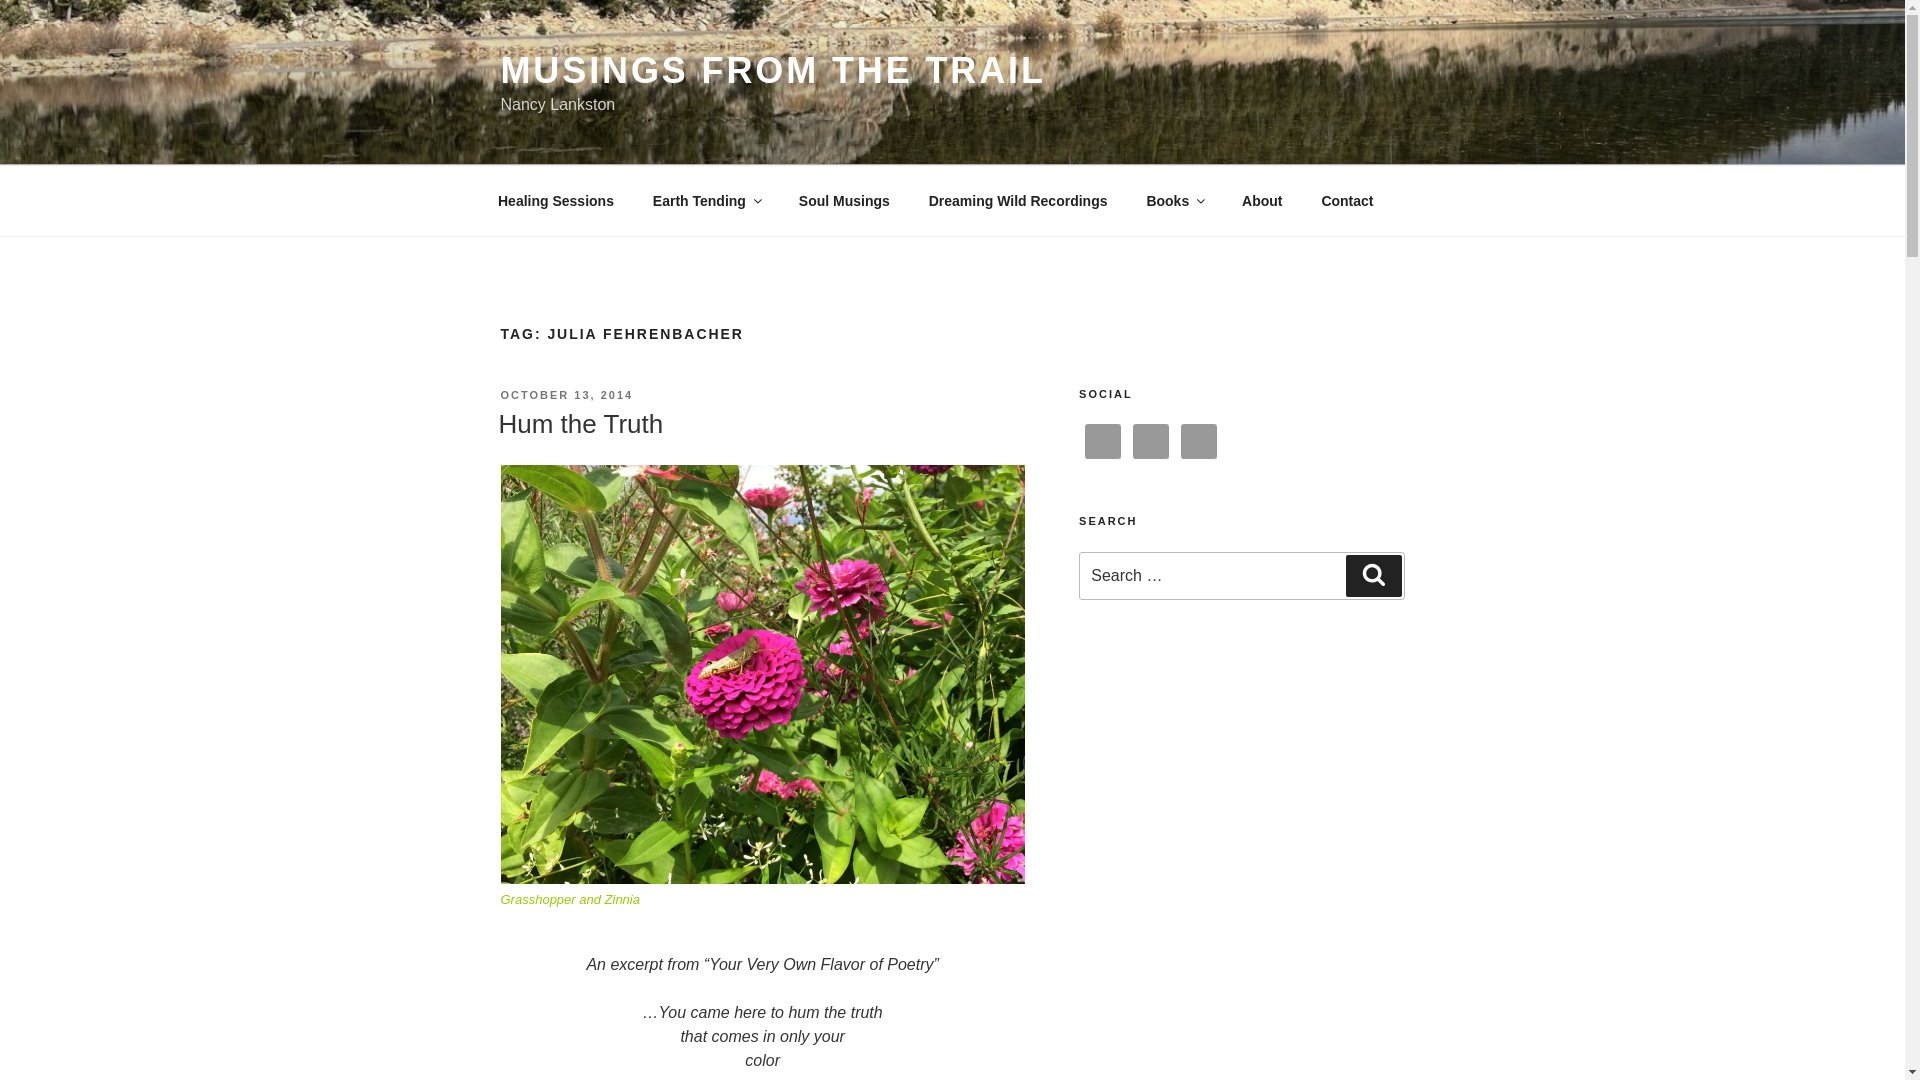 The width and height of the screenshot is (1920, 1080). Describe the element at coordinates (1018, 200) in the screenshot. I see `Dreaming Wild Recordings` at that location.